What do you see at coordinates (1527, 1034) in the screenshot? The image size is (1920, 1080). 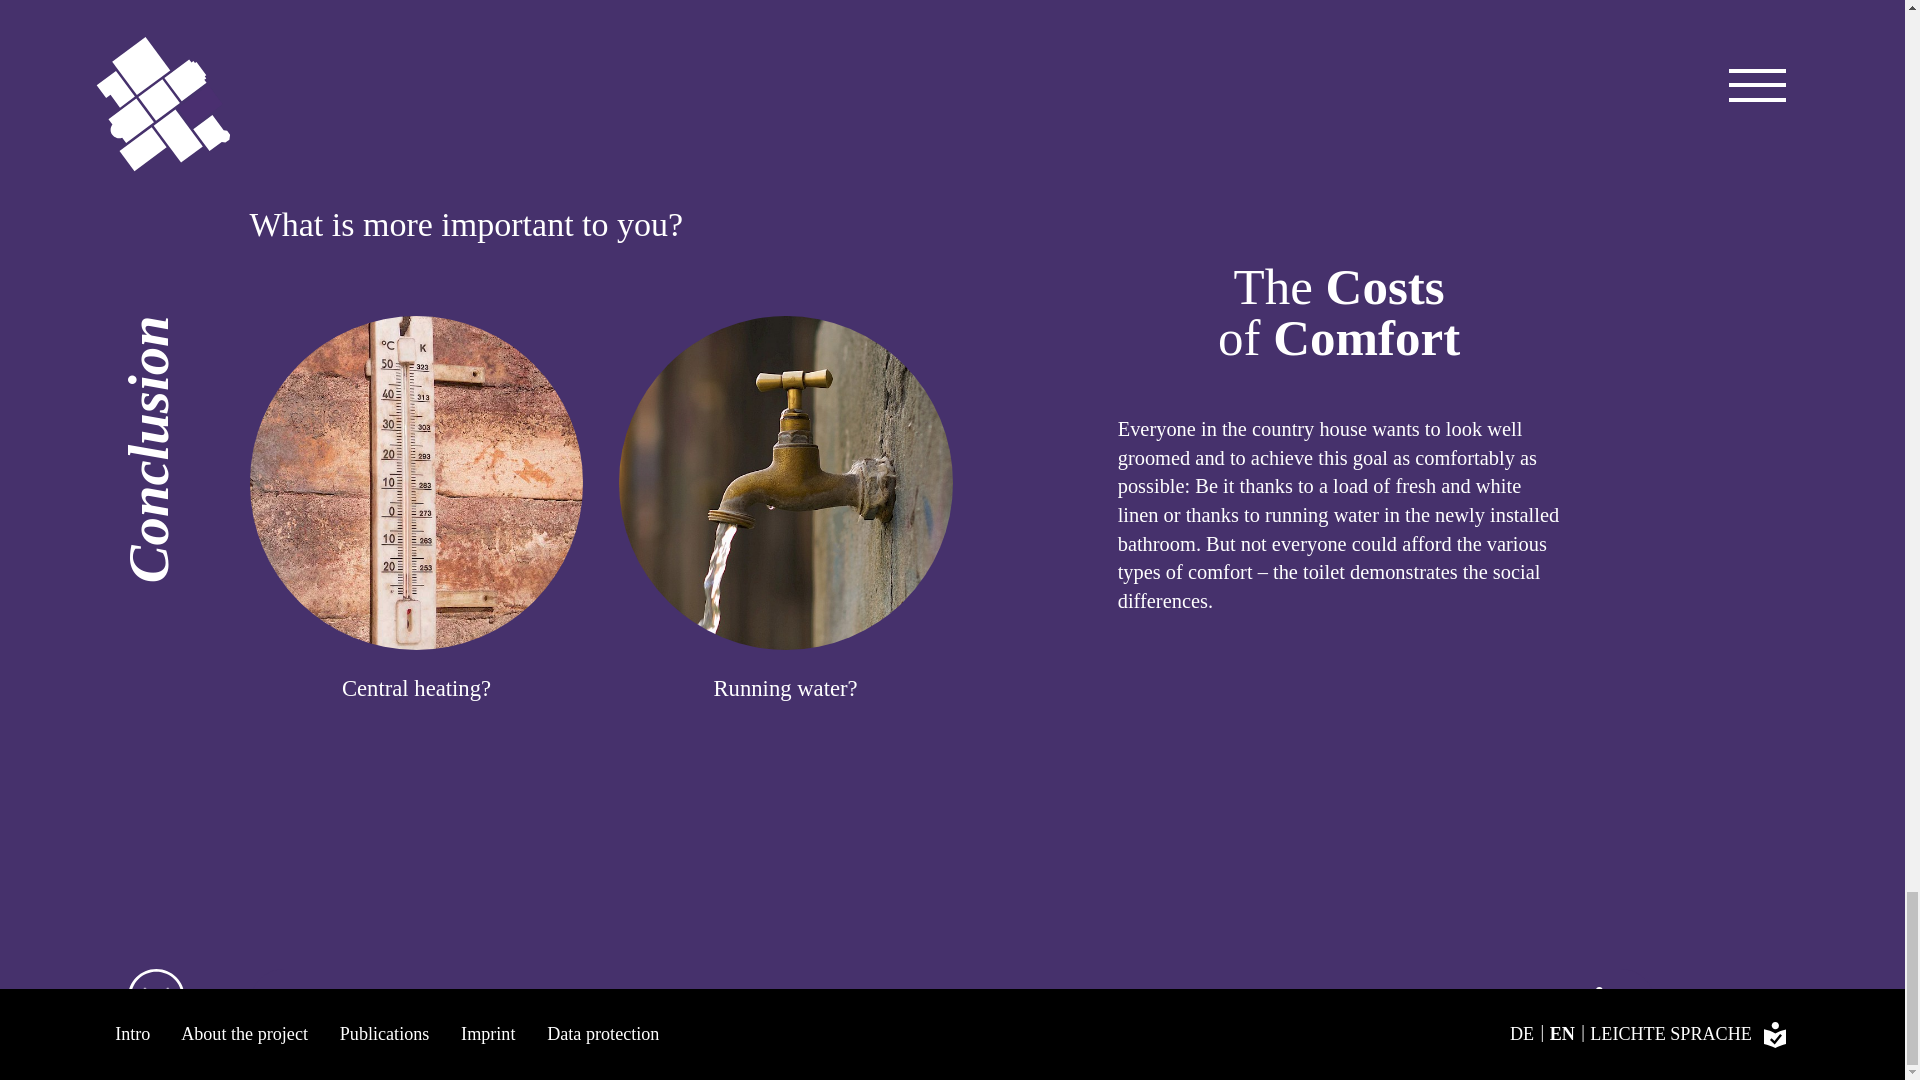 I see `DE` at bounding box center [1527, 1034].